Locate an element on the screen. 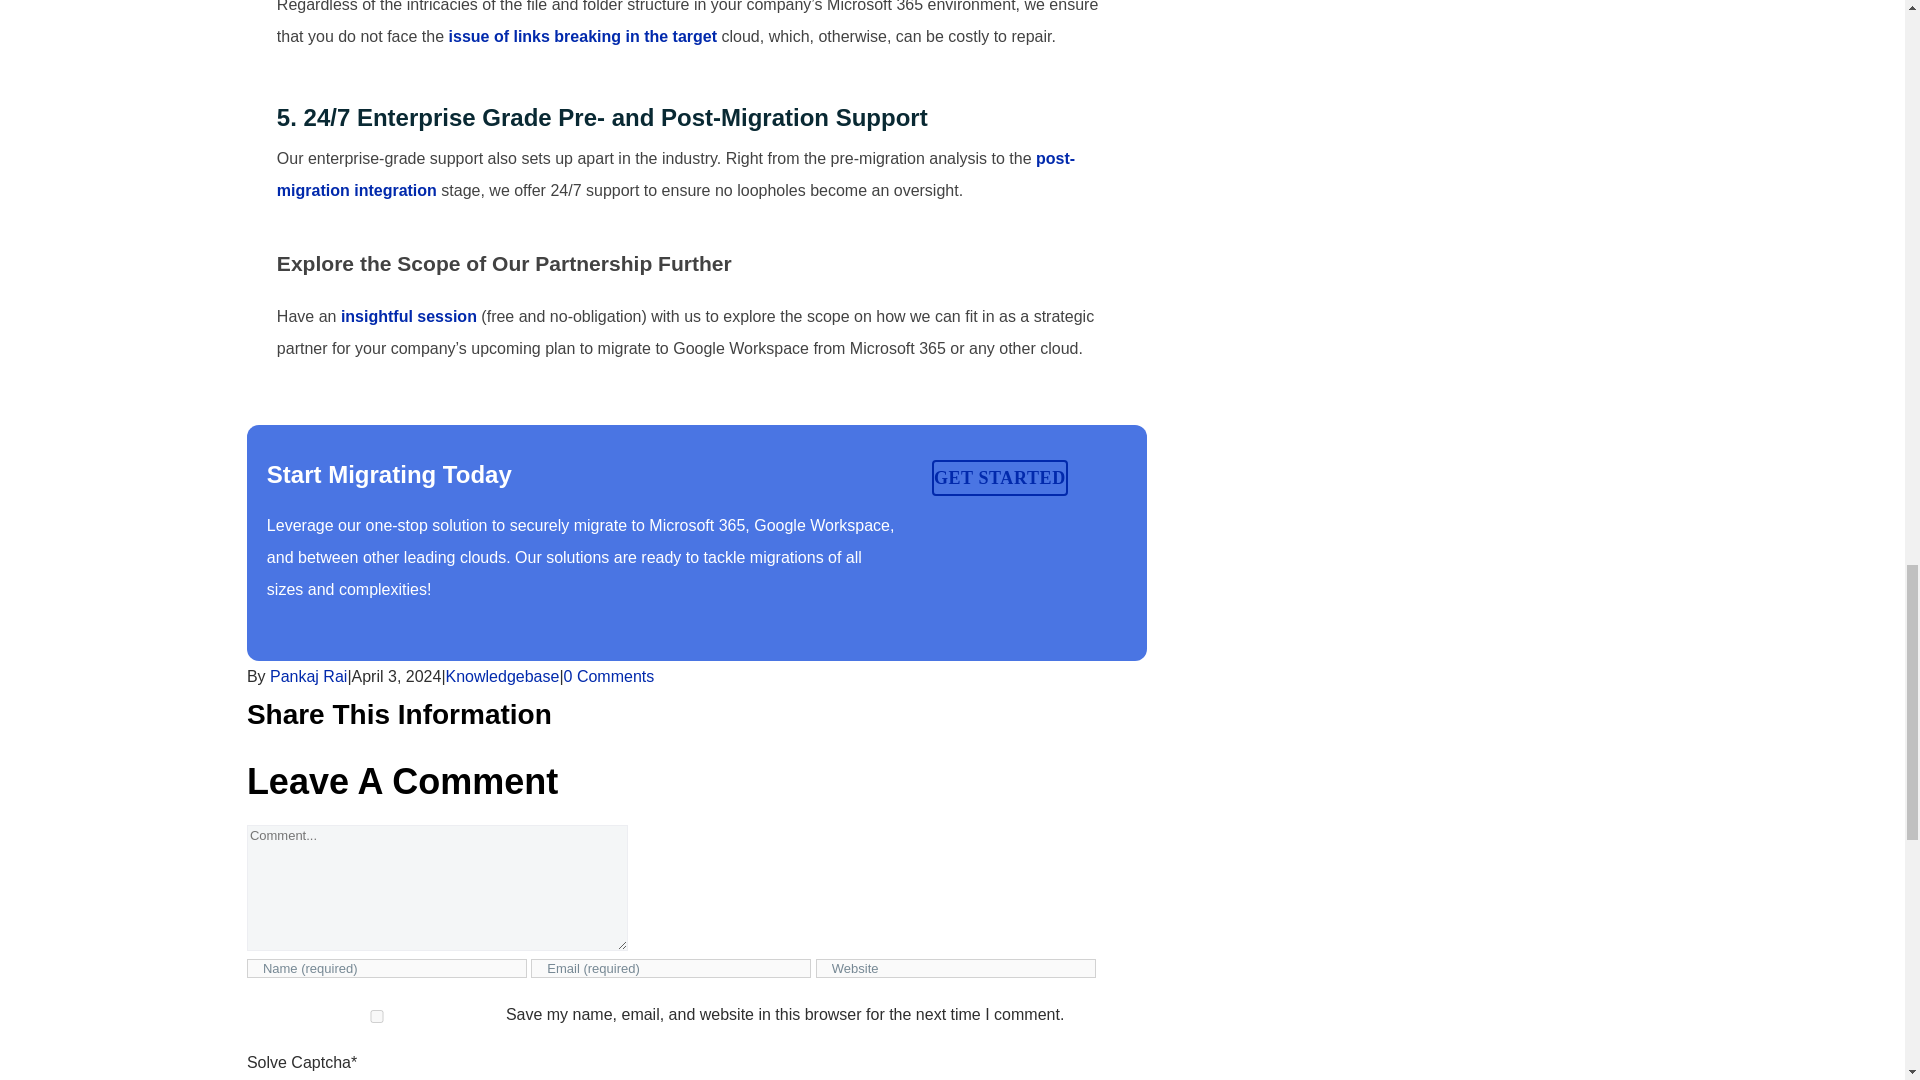 Image resolution: width=1920 pixels, height=1080 pixels. Posts by Pankaj Rai is located at coordinates (308, 676).